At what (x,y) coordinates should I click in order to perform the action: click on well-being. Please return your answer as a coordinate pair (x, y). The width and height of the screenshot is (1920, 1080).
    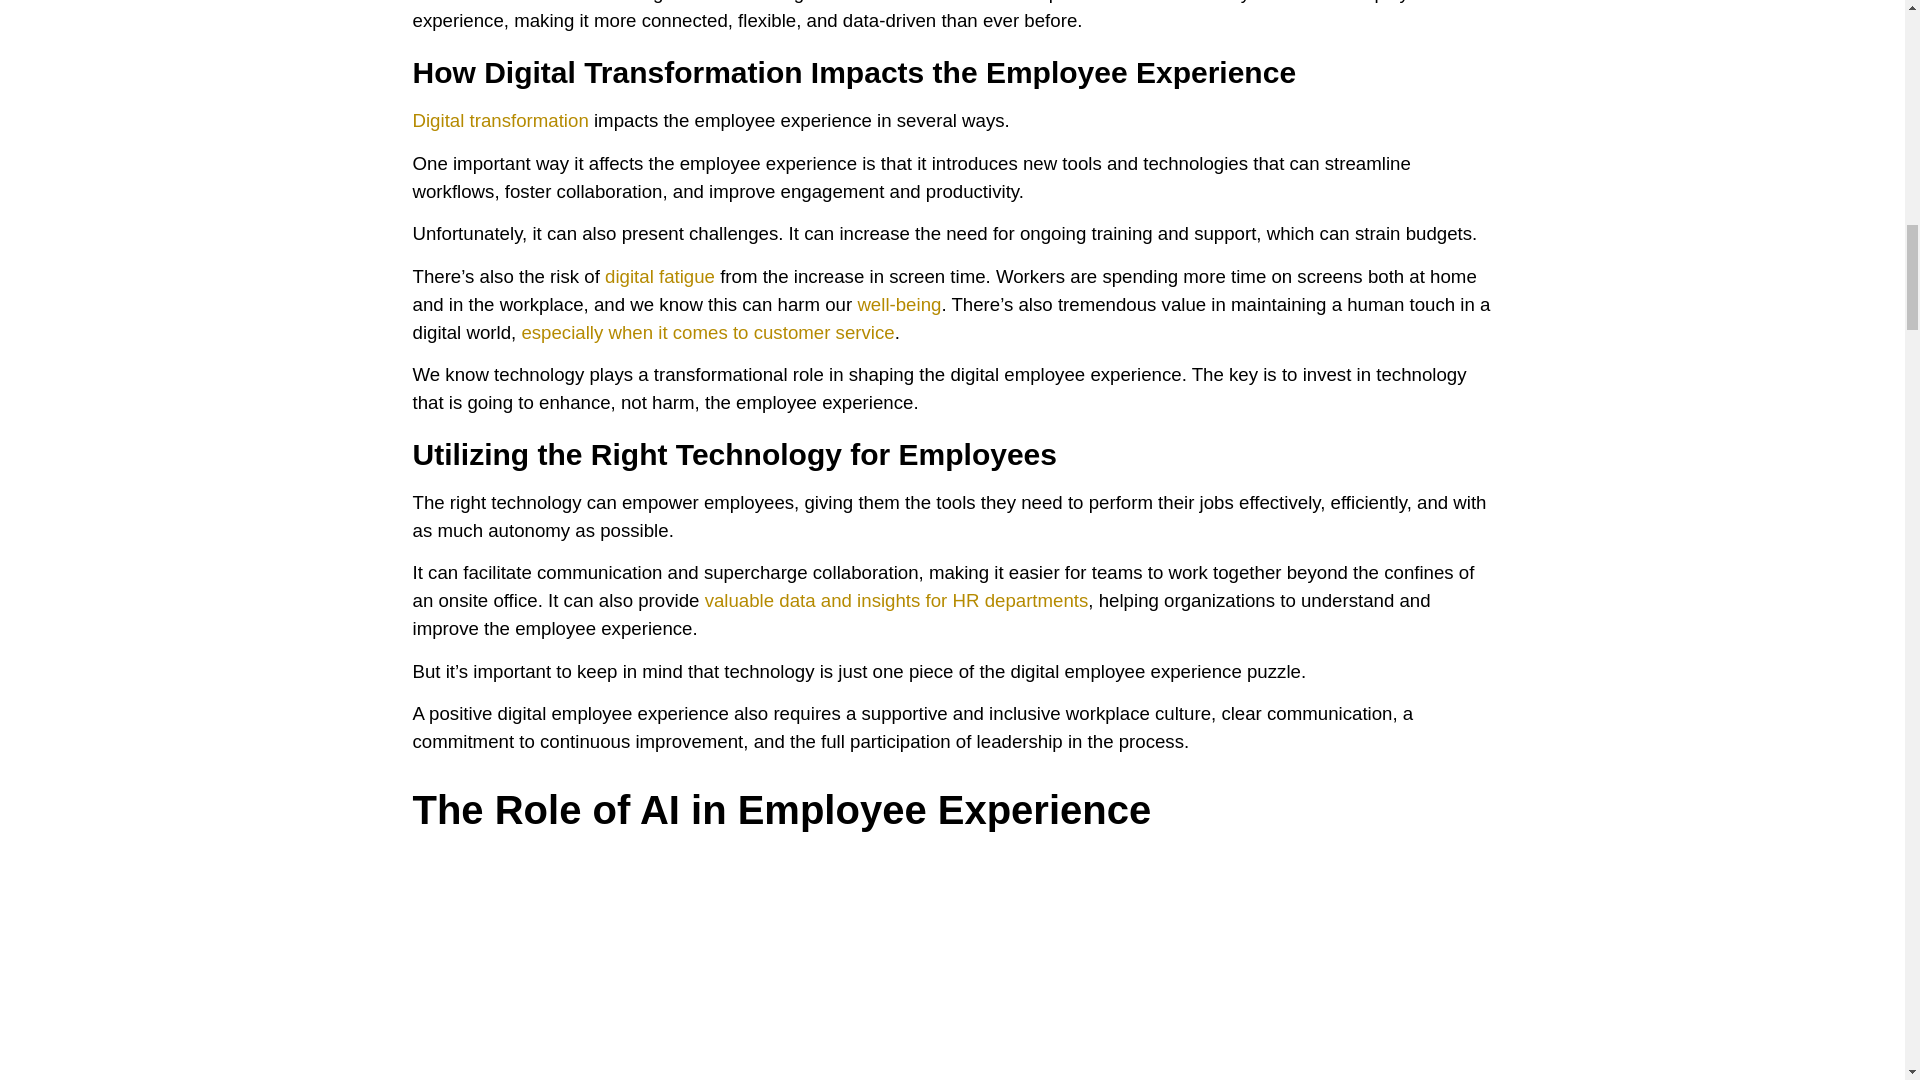
    Looking at the image, I should click on (898, 304).